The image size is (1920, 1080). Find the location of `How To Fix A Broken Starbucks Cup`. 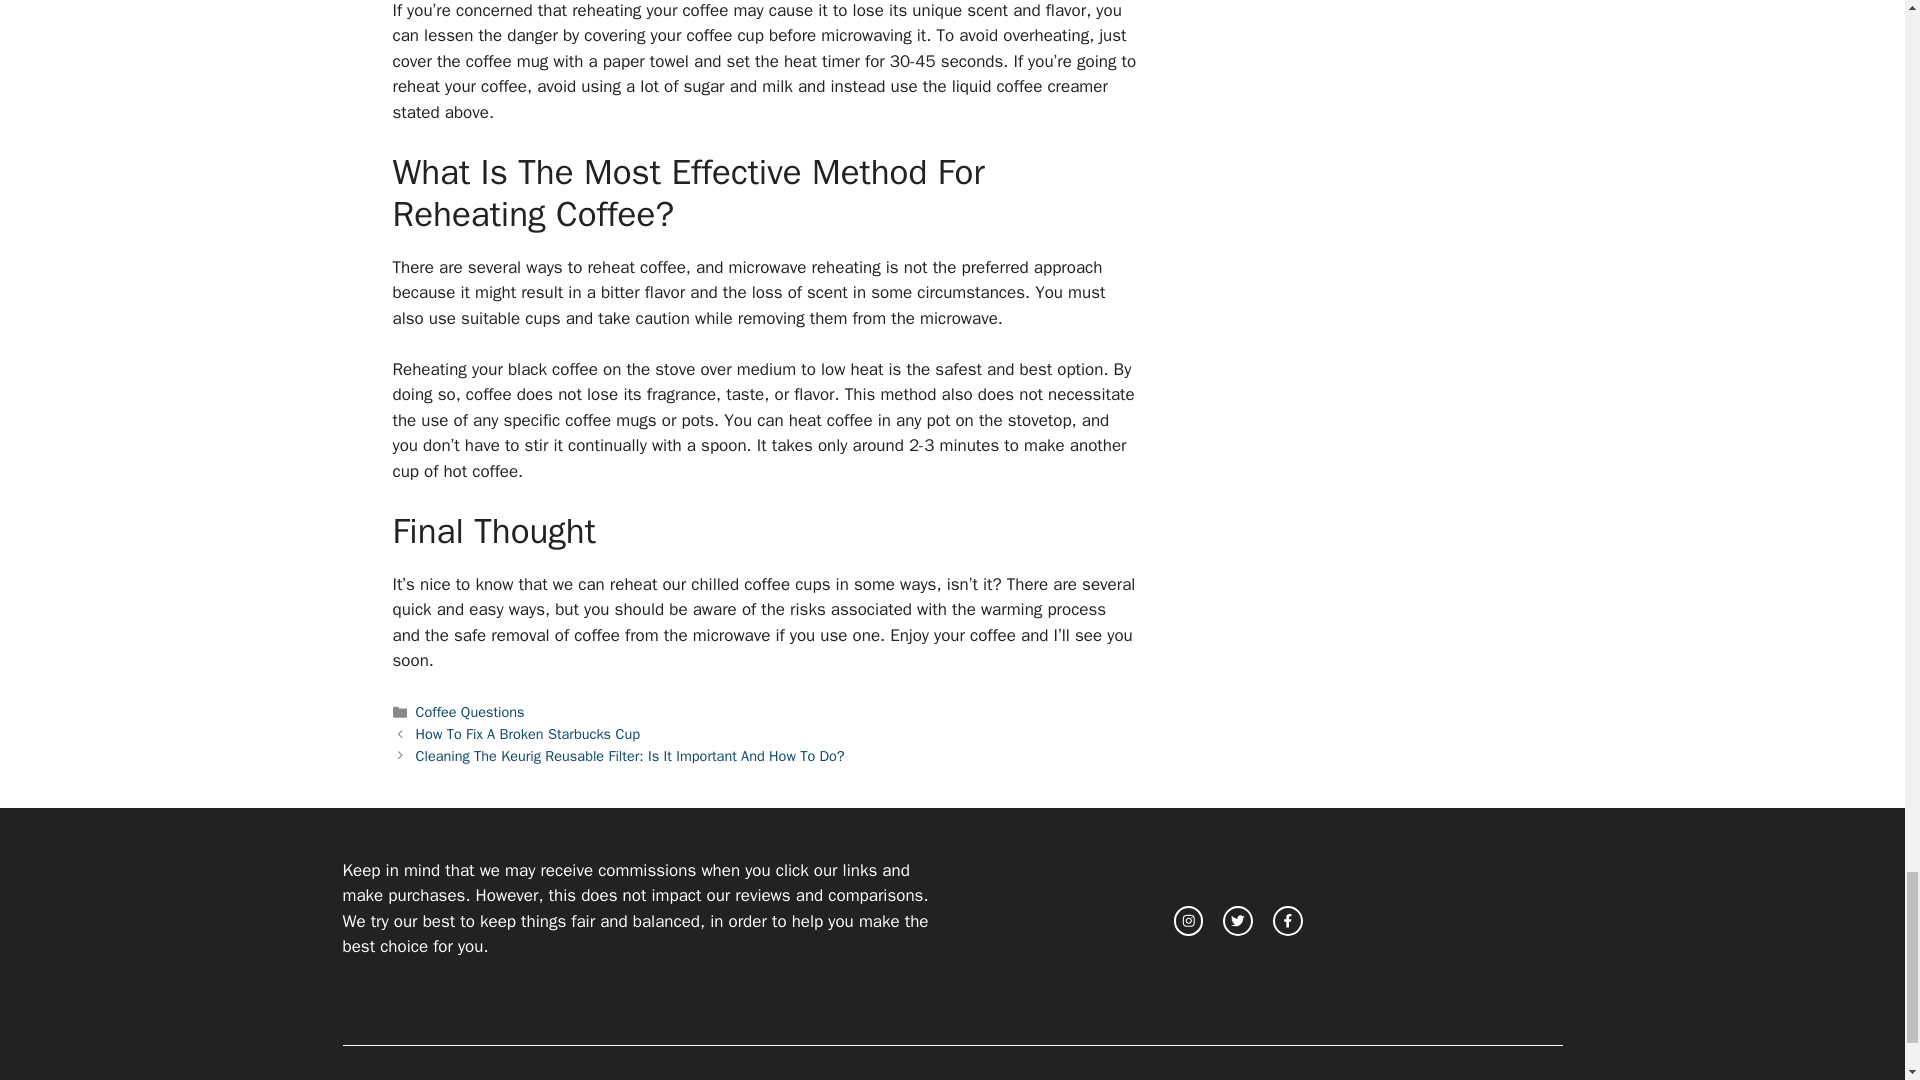

How To Fix A Broken Starbucks Cup is located at coordinates (528, 734).